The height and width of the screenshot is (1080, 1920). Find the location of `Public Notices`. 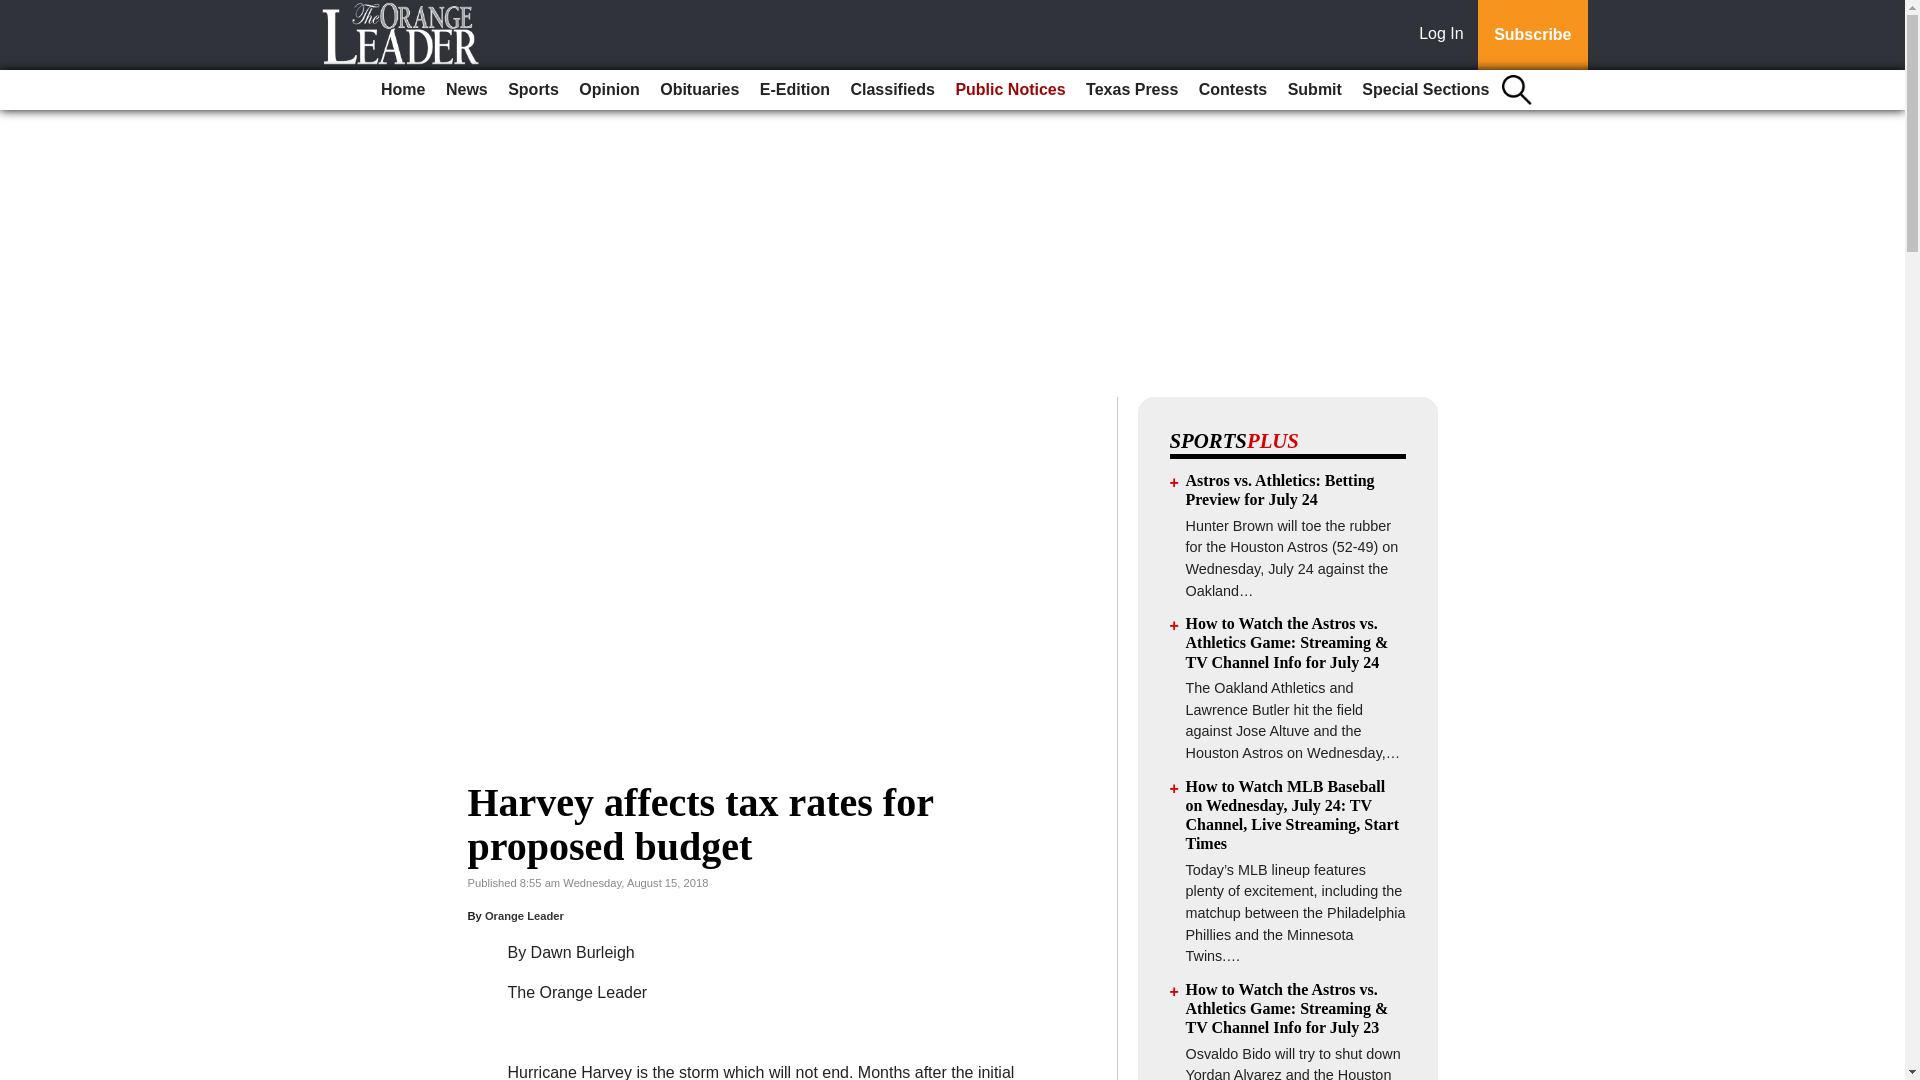

Public Notices is located at coordinates (1010, 90).